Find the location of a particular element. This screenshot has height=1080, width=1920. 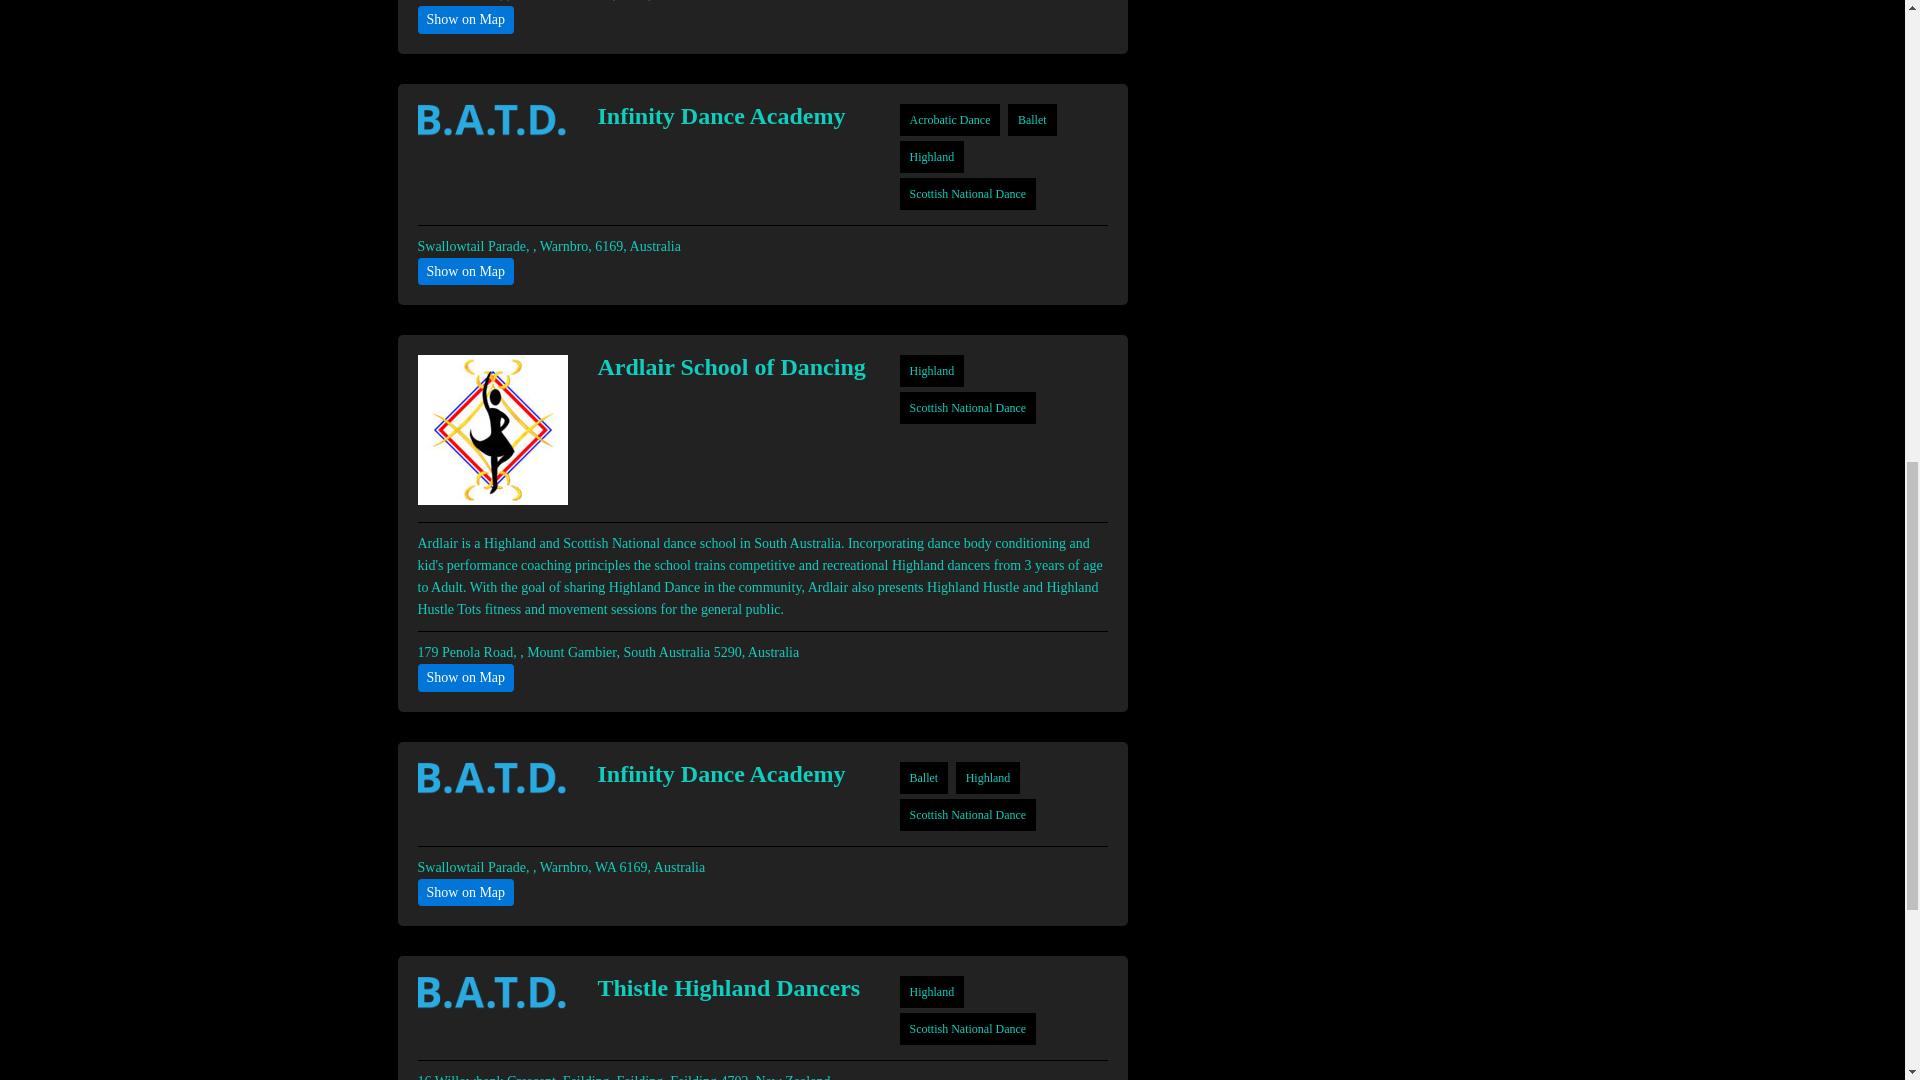

Highland is located at coordinates (988, 777).